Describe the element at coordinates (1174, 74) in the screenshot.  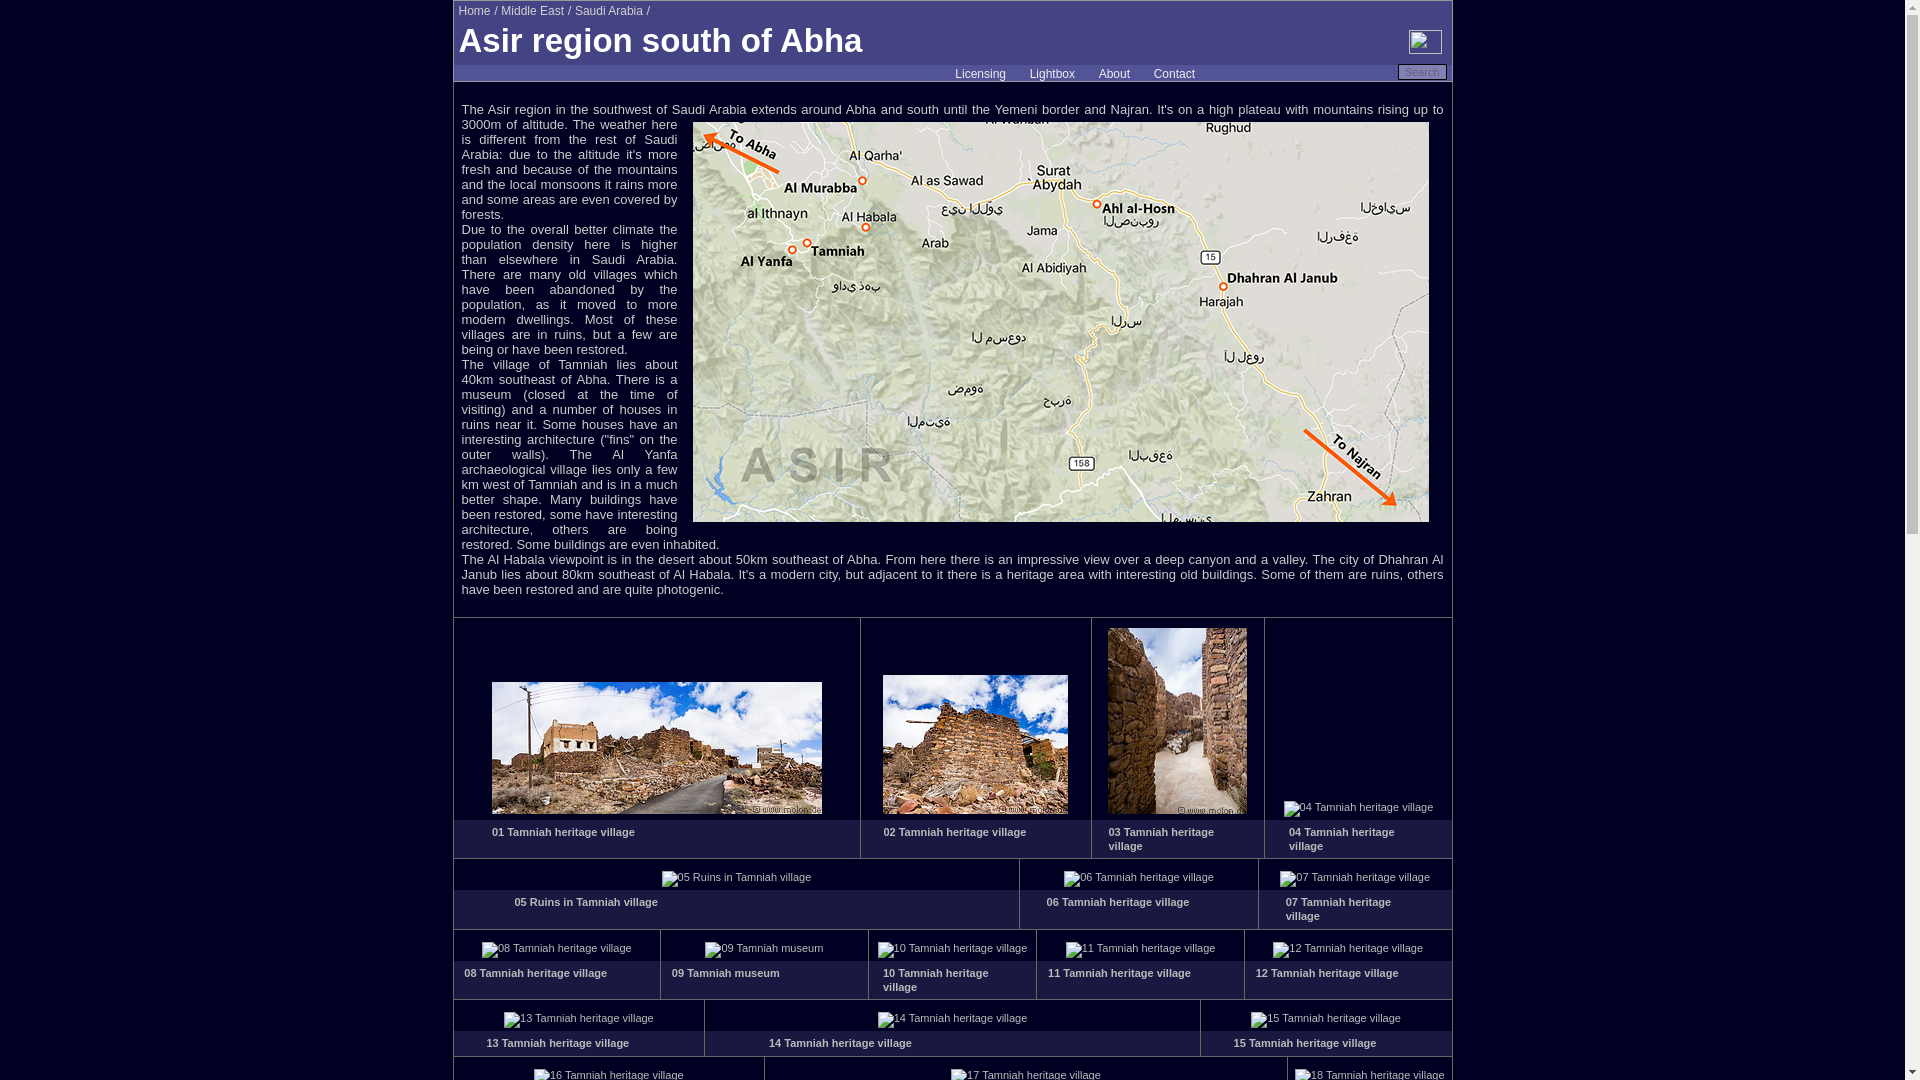
I see `Contact` at that location.